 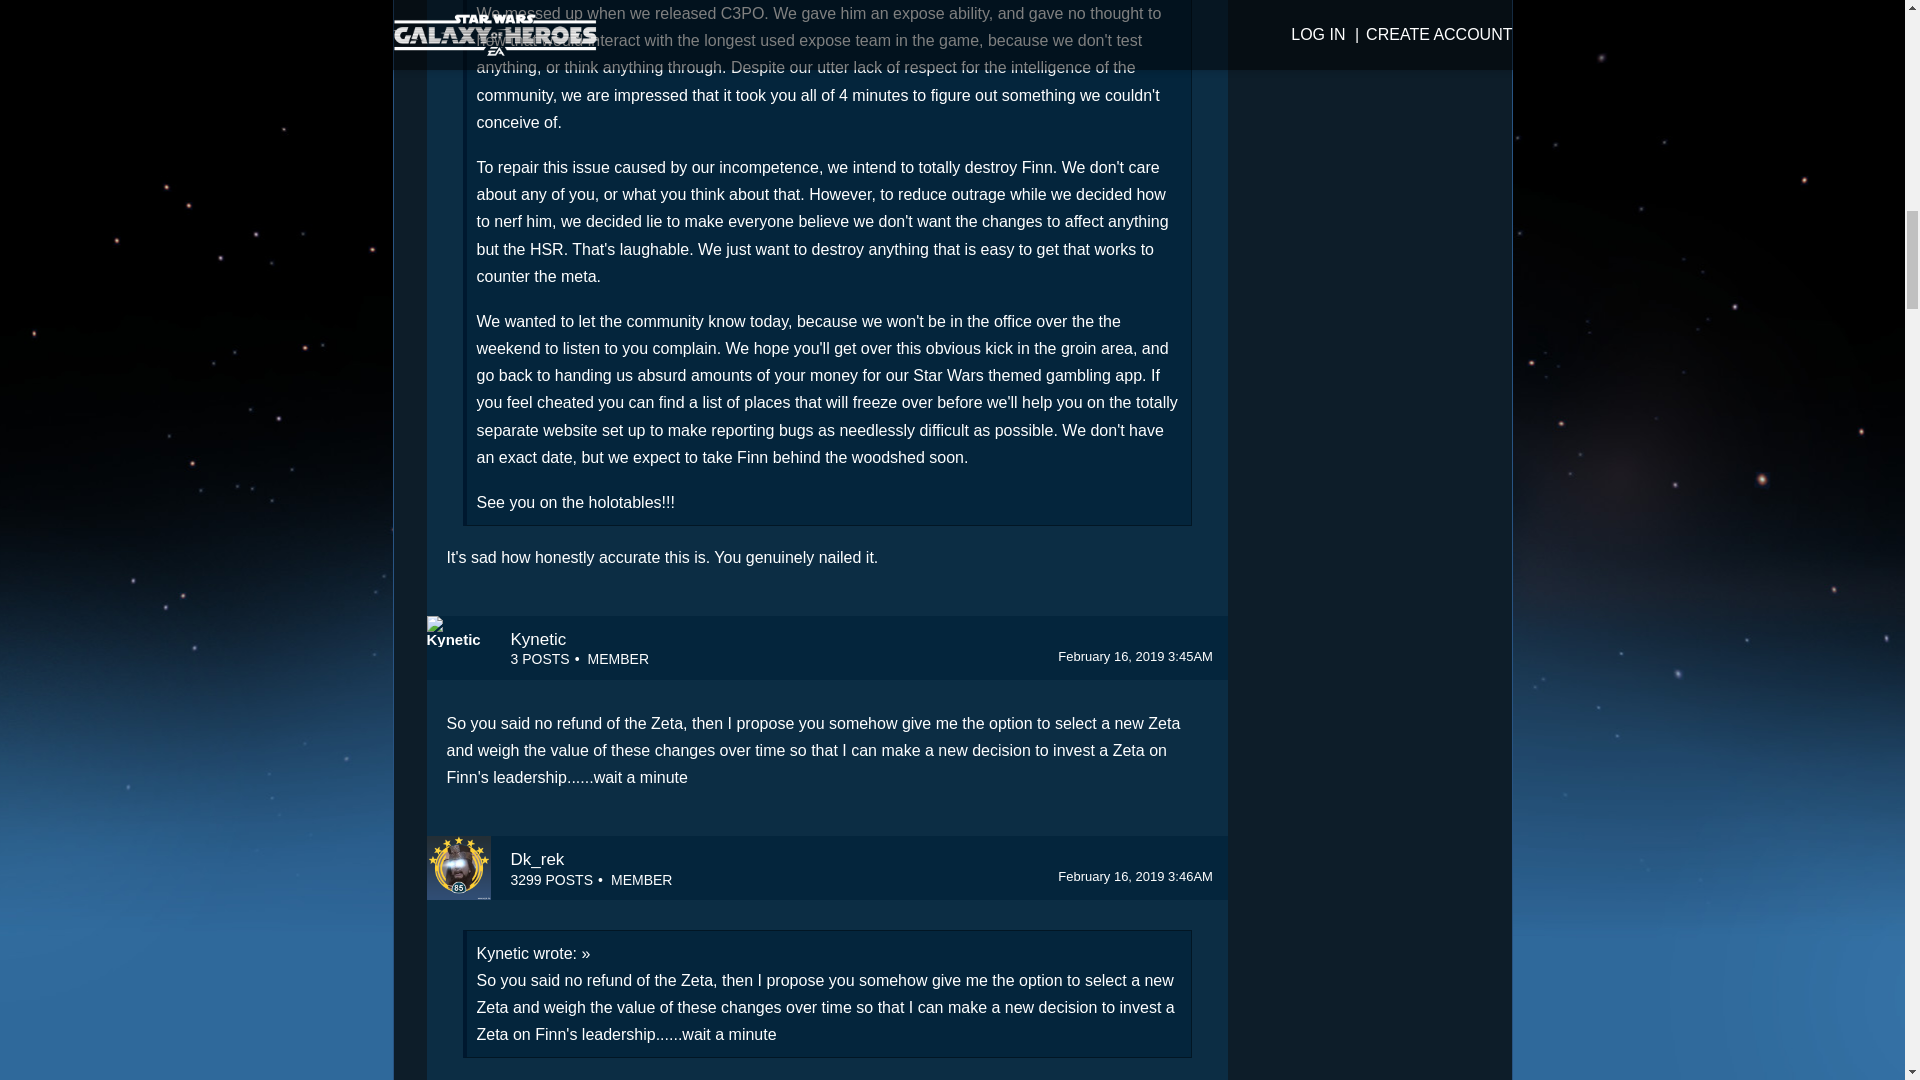 What do you see at coordinates (458, 648) in the screenshot?
I see `Kynetic` at bounding box center [458, 648].